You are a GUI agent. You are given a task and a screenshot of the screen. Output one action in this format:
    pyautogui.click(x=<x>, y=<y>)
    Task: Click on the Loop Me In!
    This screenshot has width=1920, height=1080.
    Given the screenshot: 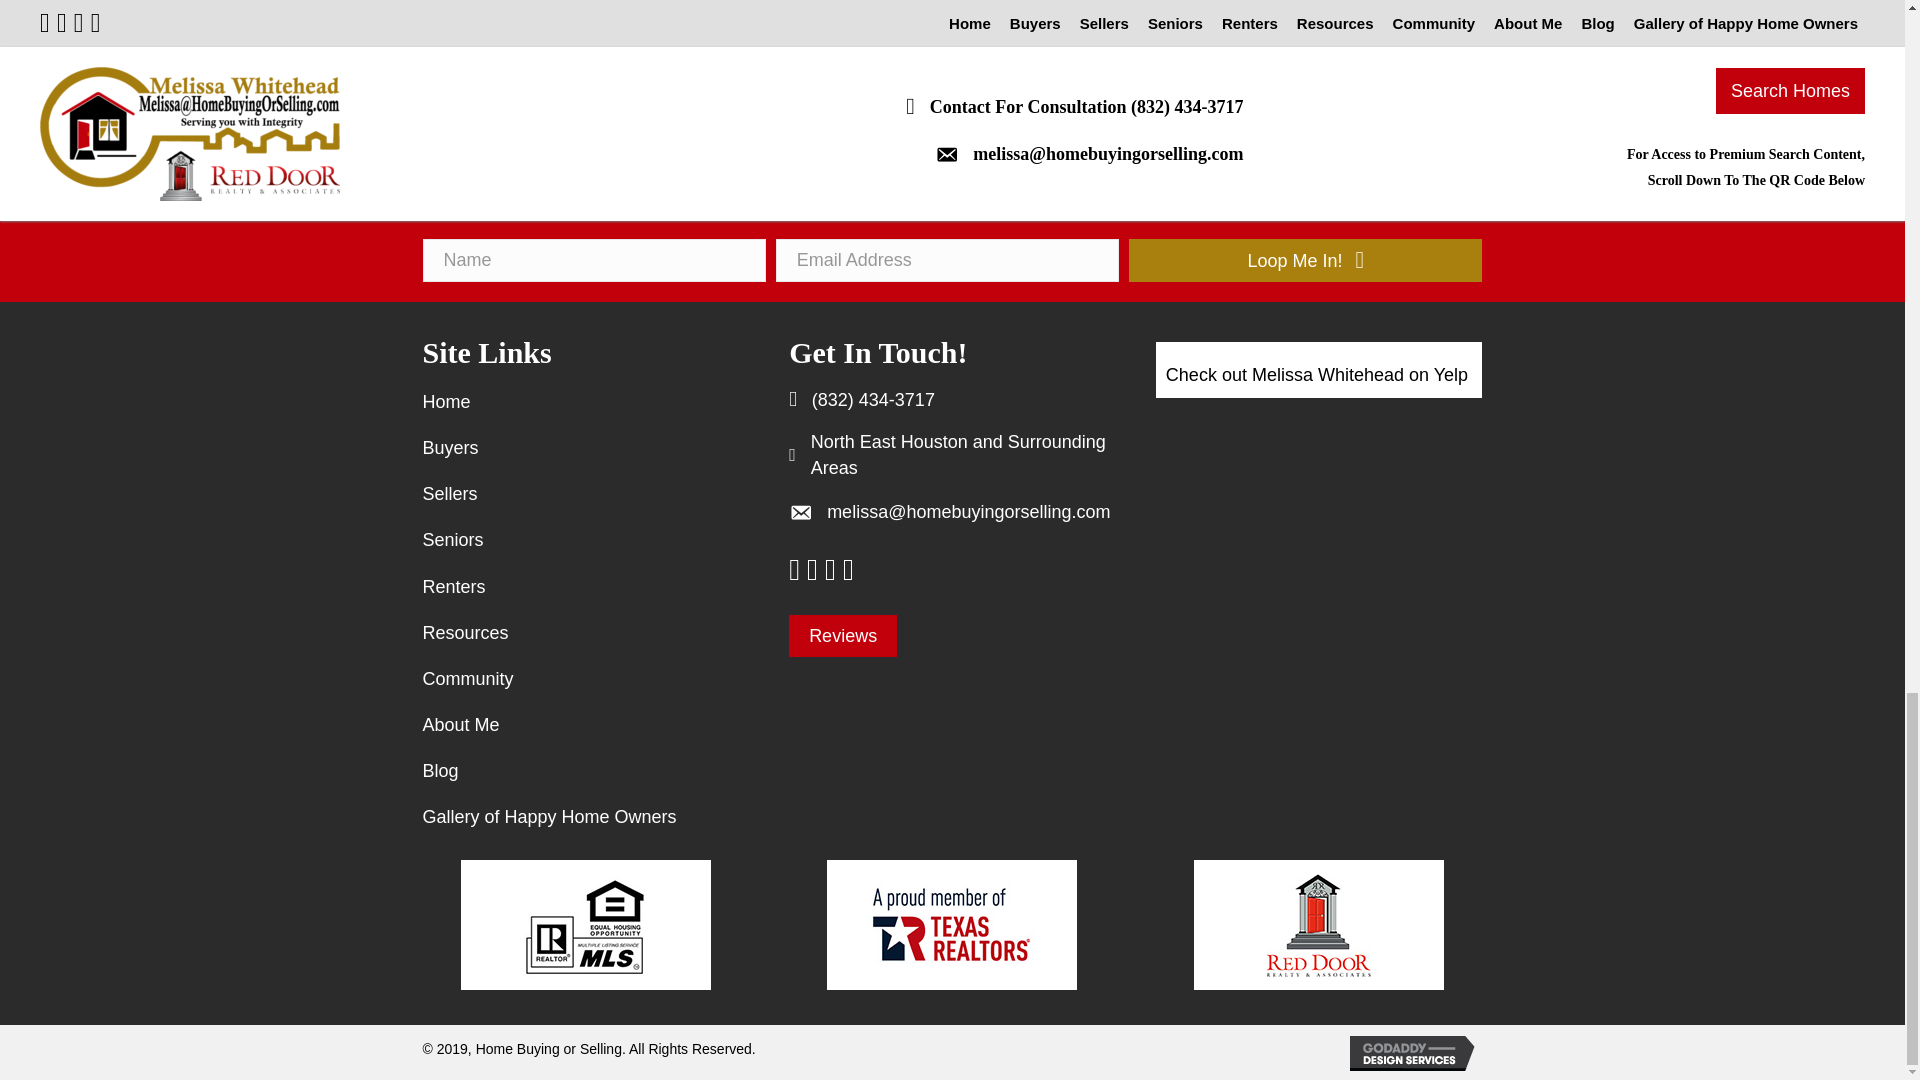 What is the action you would take?
    pyautogui.click(x=1305, y=260)
    